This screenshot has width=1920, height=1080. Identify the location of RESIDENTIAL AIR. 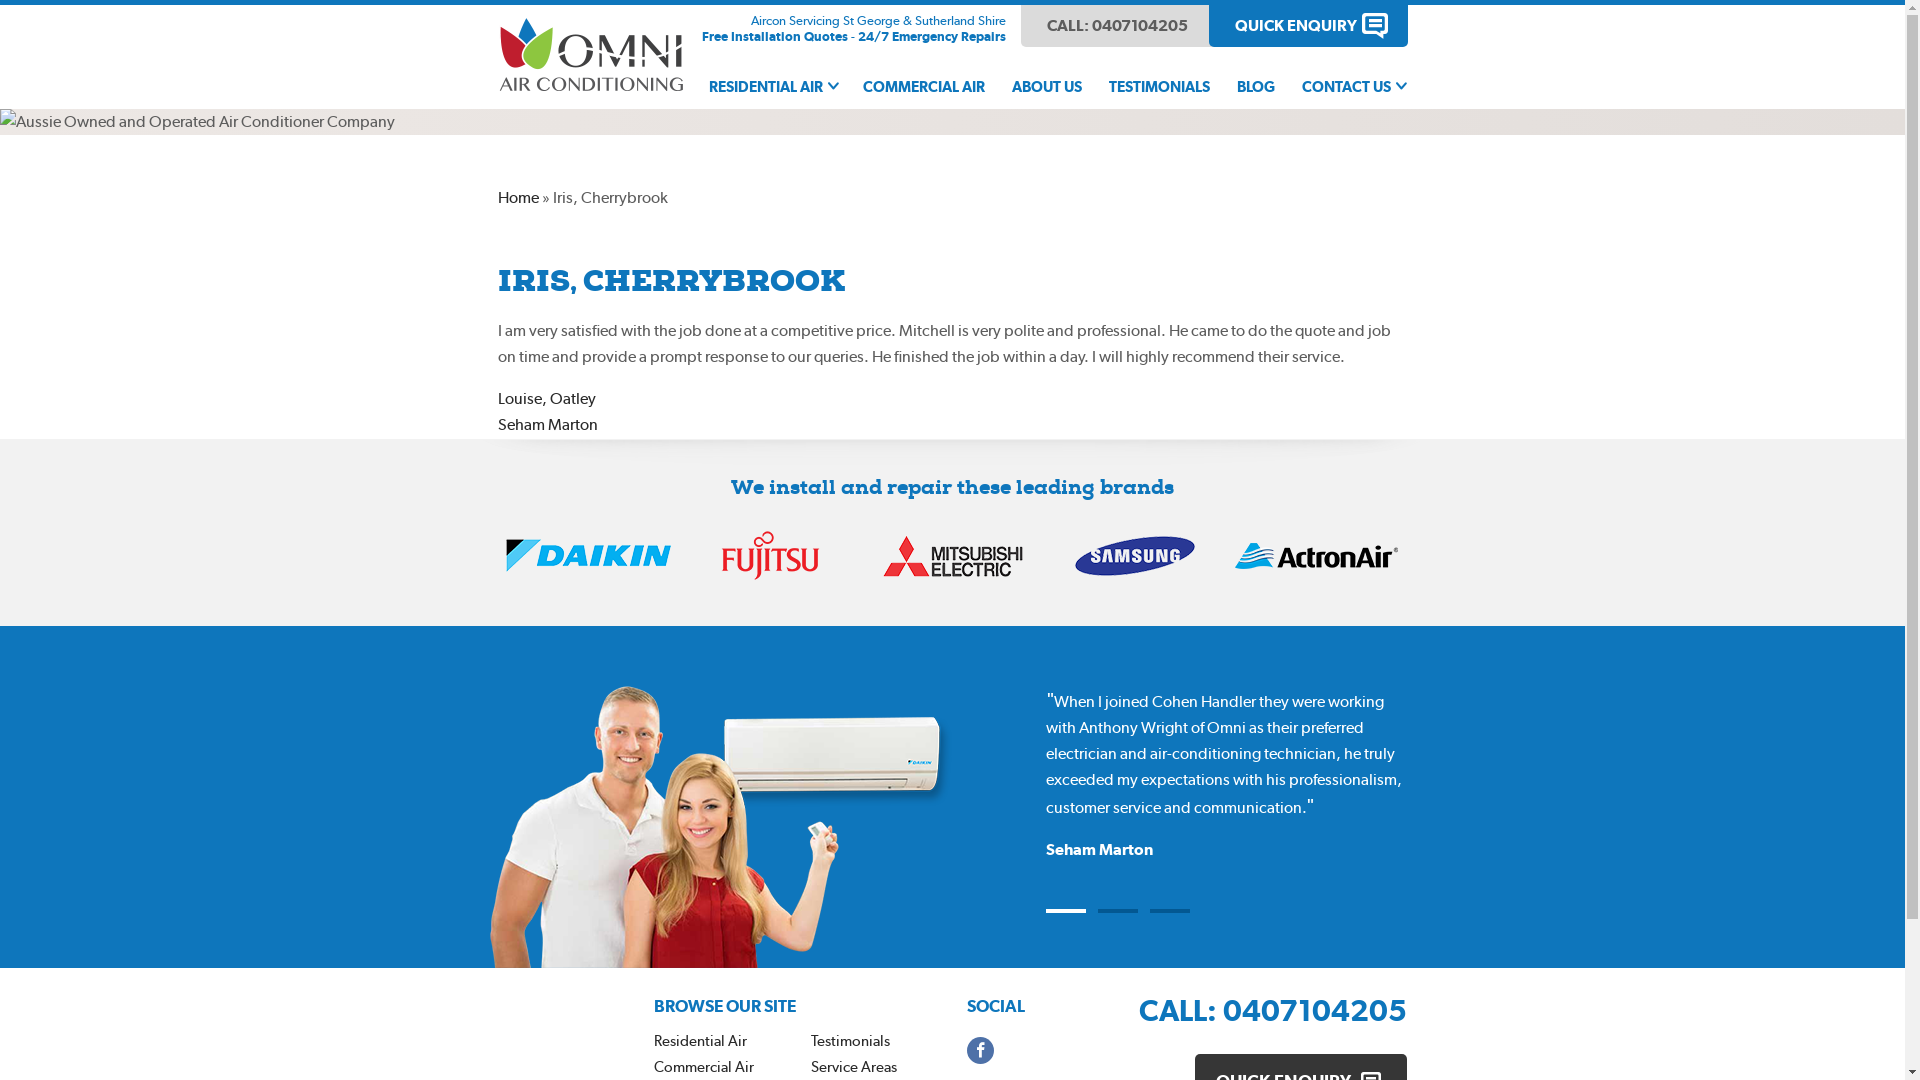
(772, 89).